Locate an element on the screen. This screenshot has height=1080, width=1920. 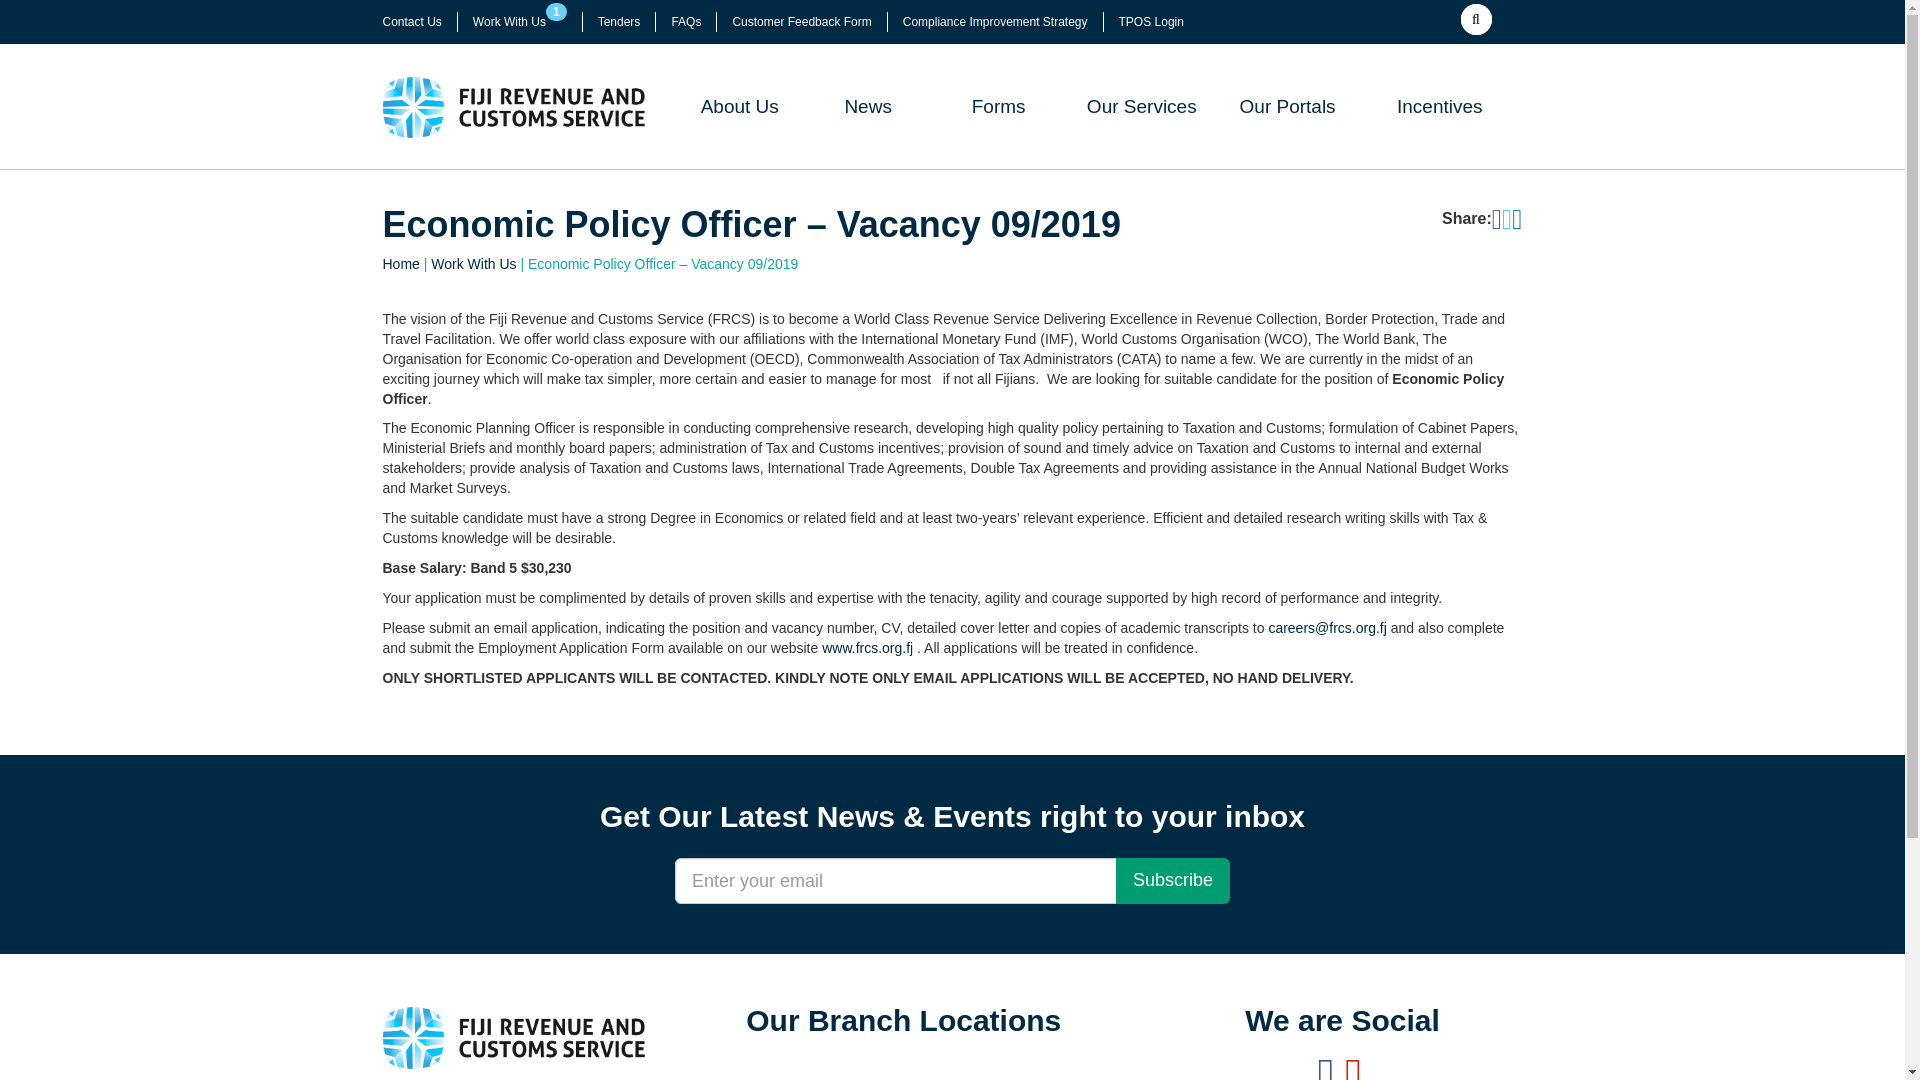
Contact Us is located at coordinates (412, 22).